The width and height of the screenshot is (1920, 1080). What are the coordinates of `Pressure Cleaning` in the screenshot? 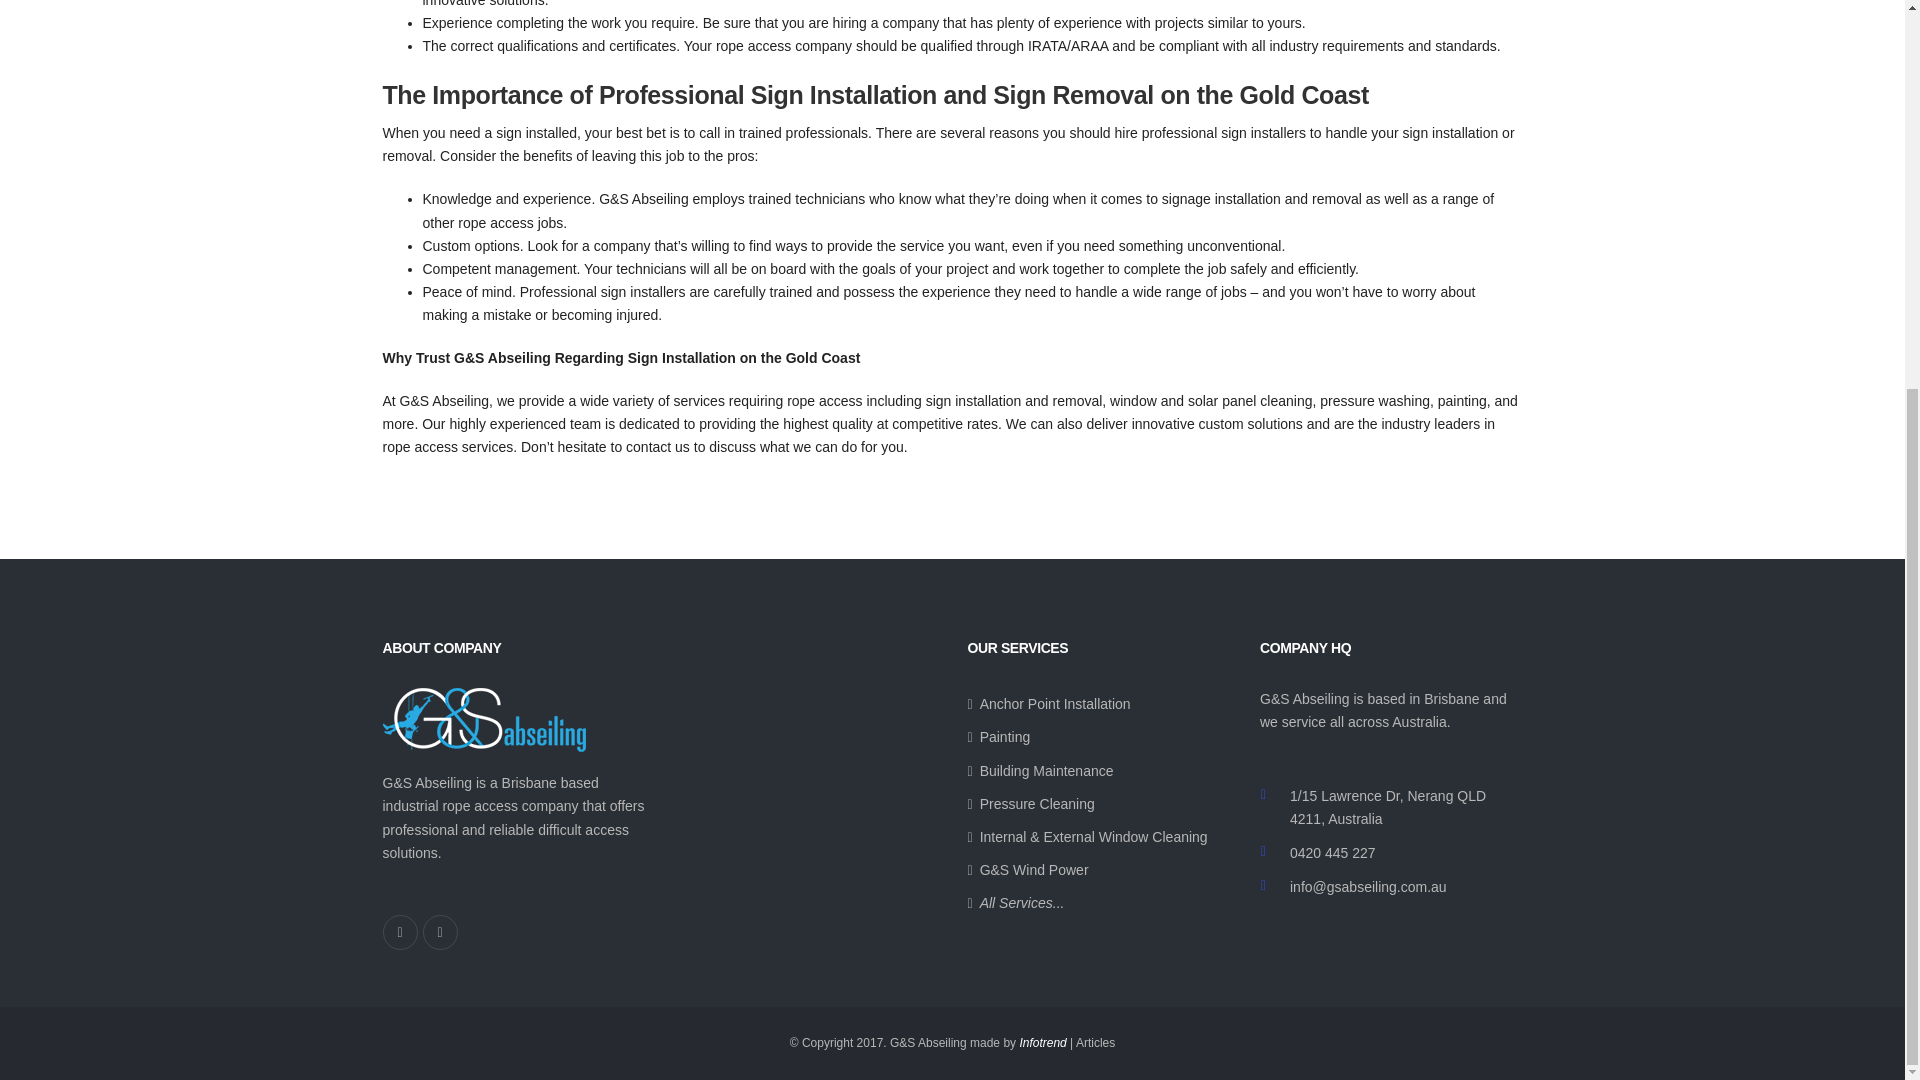 It's located at (1030, 804).